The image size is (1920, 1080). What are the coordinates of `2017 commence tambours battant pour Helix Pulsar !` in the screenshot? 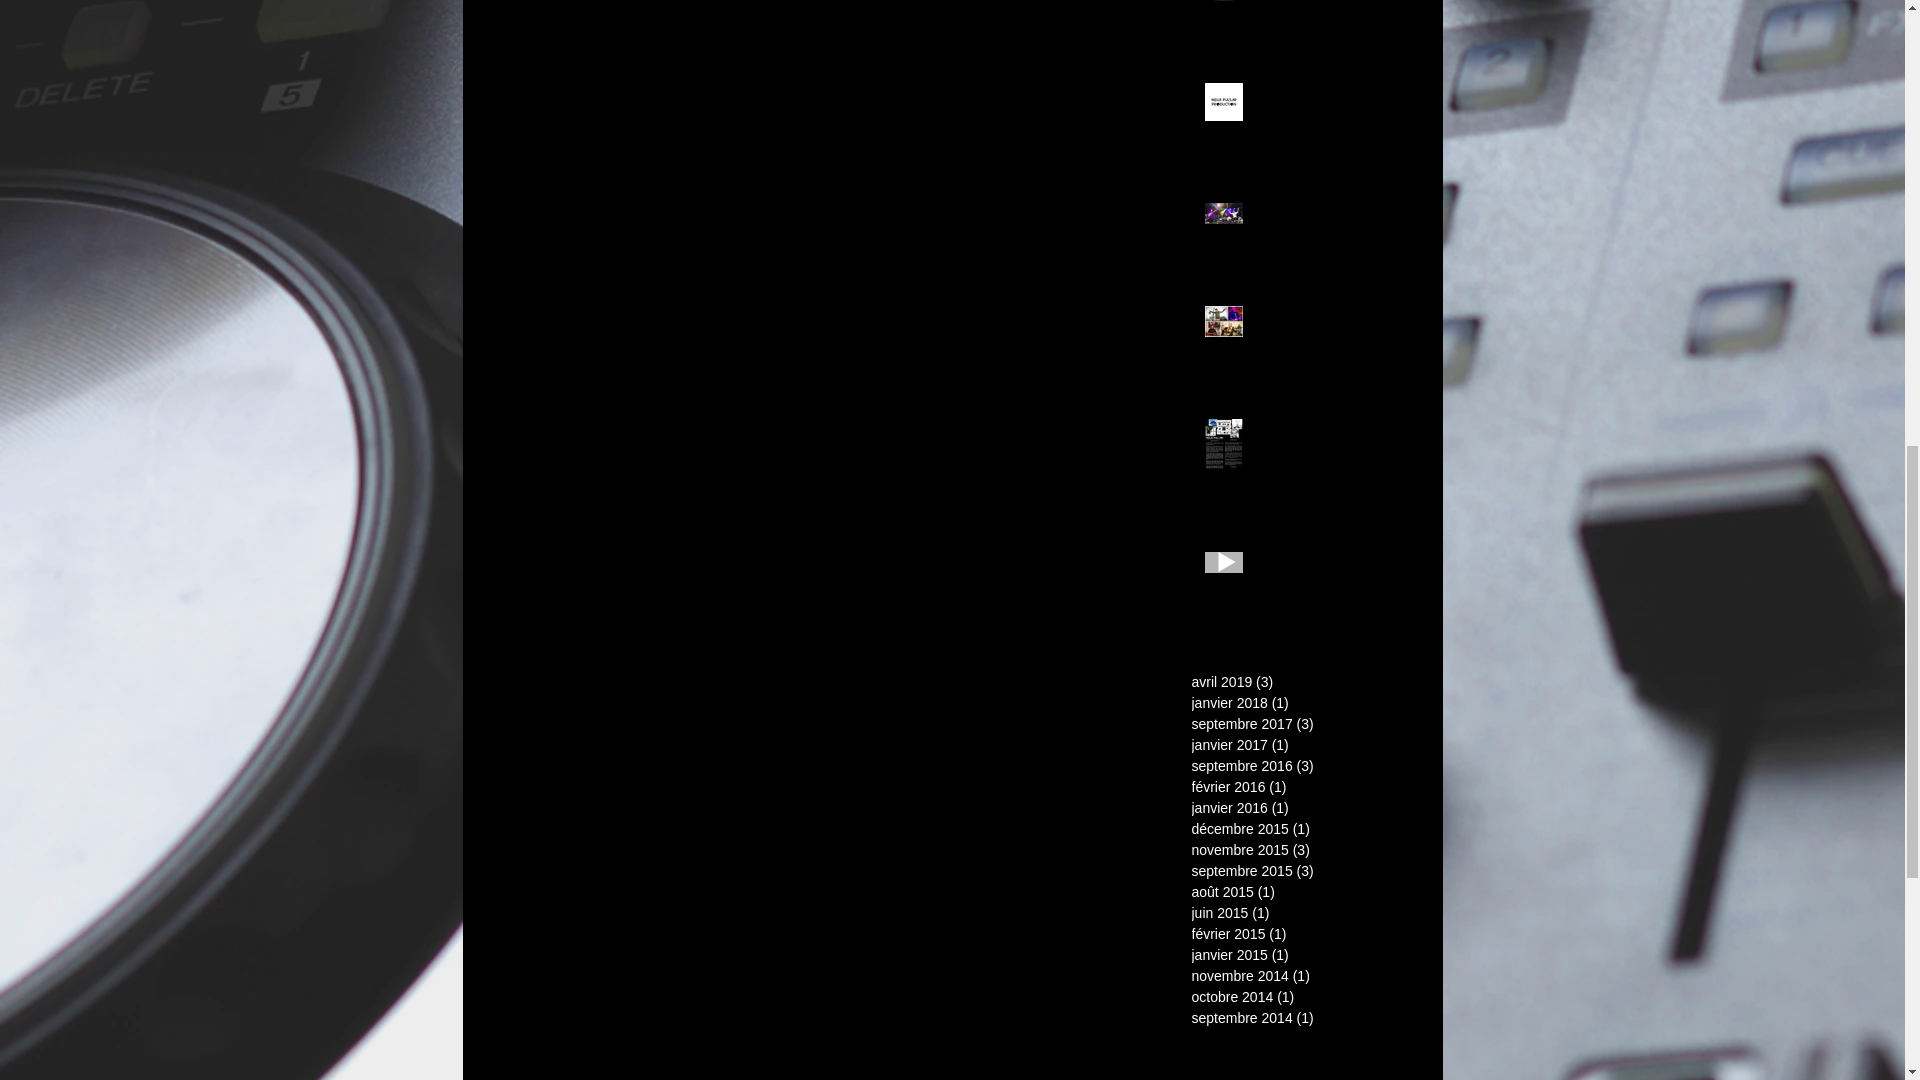 It's located at (1327, 338).